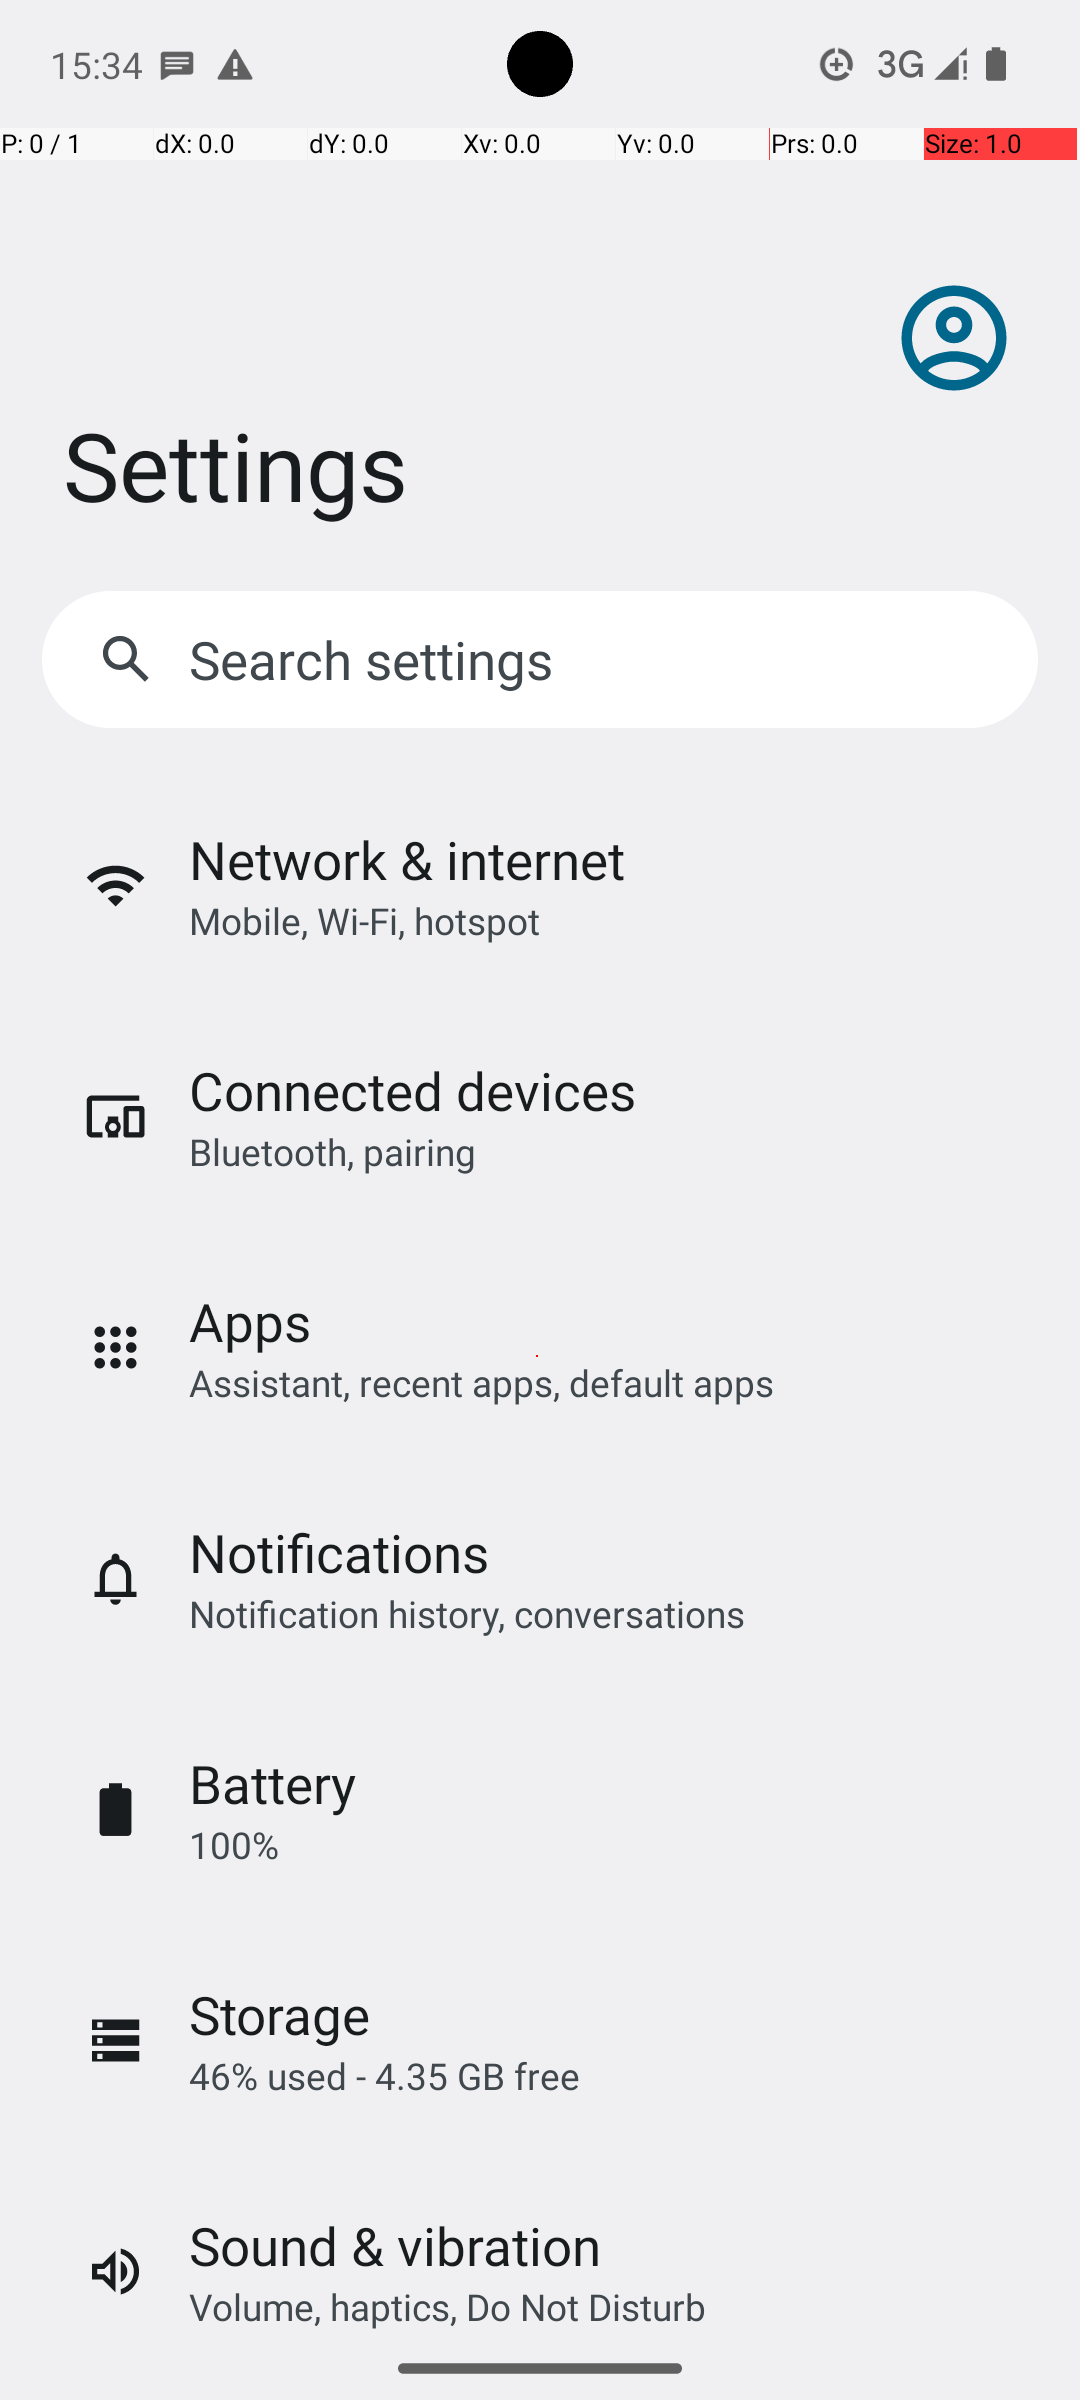 This screenshot has height=2400, width=1080. What do you see at coordinates (332, 1152) in the screenshot?
I see `Bluetooth, pairing` at bounding box center [332, 1152].